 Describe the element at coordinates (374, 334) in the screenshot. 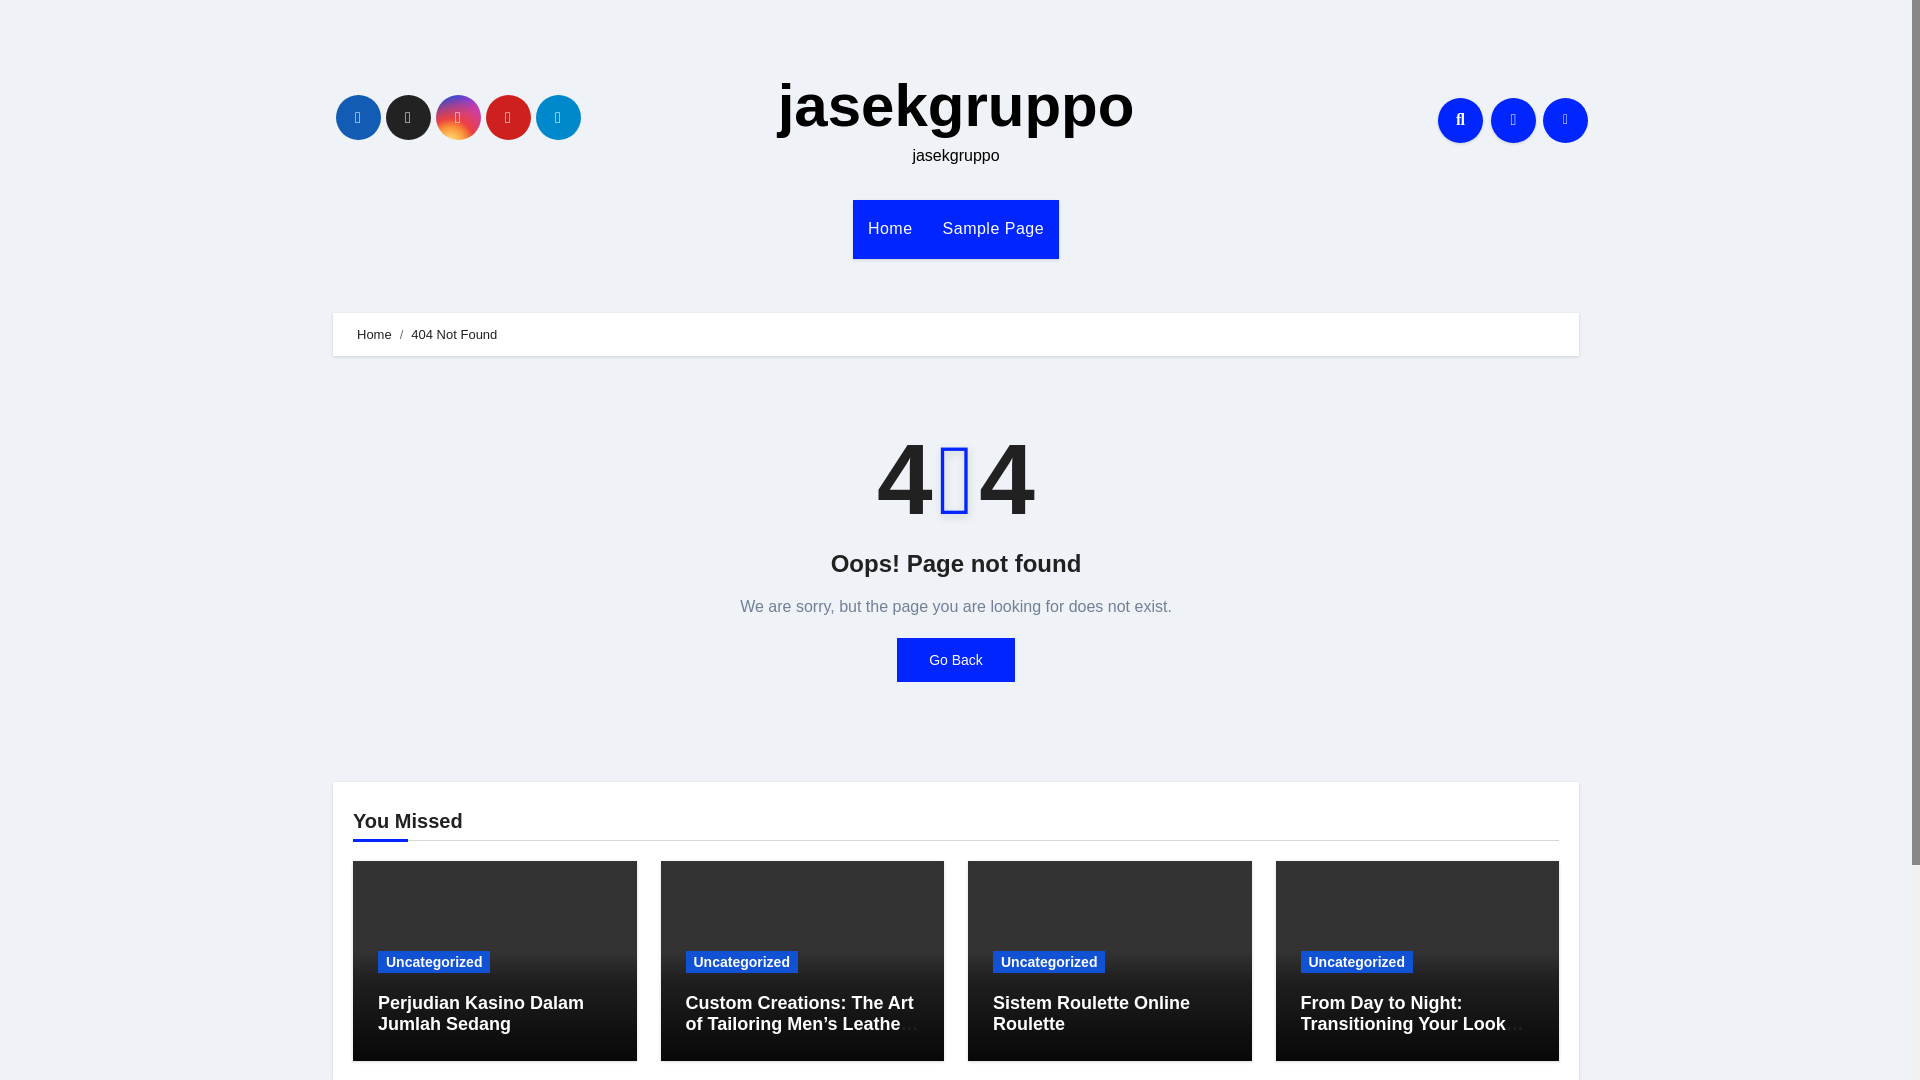

I see `Home` at that location.